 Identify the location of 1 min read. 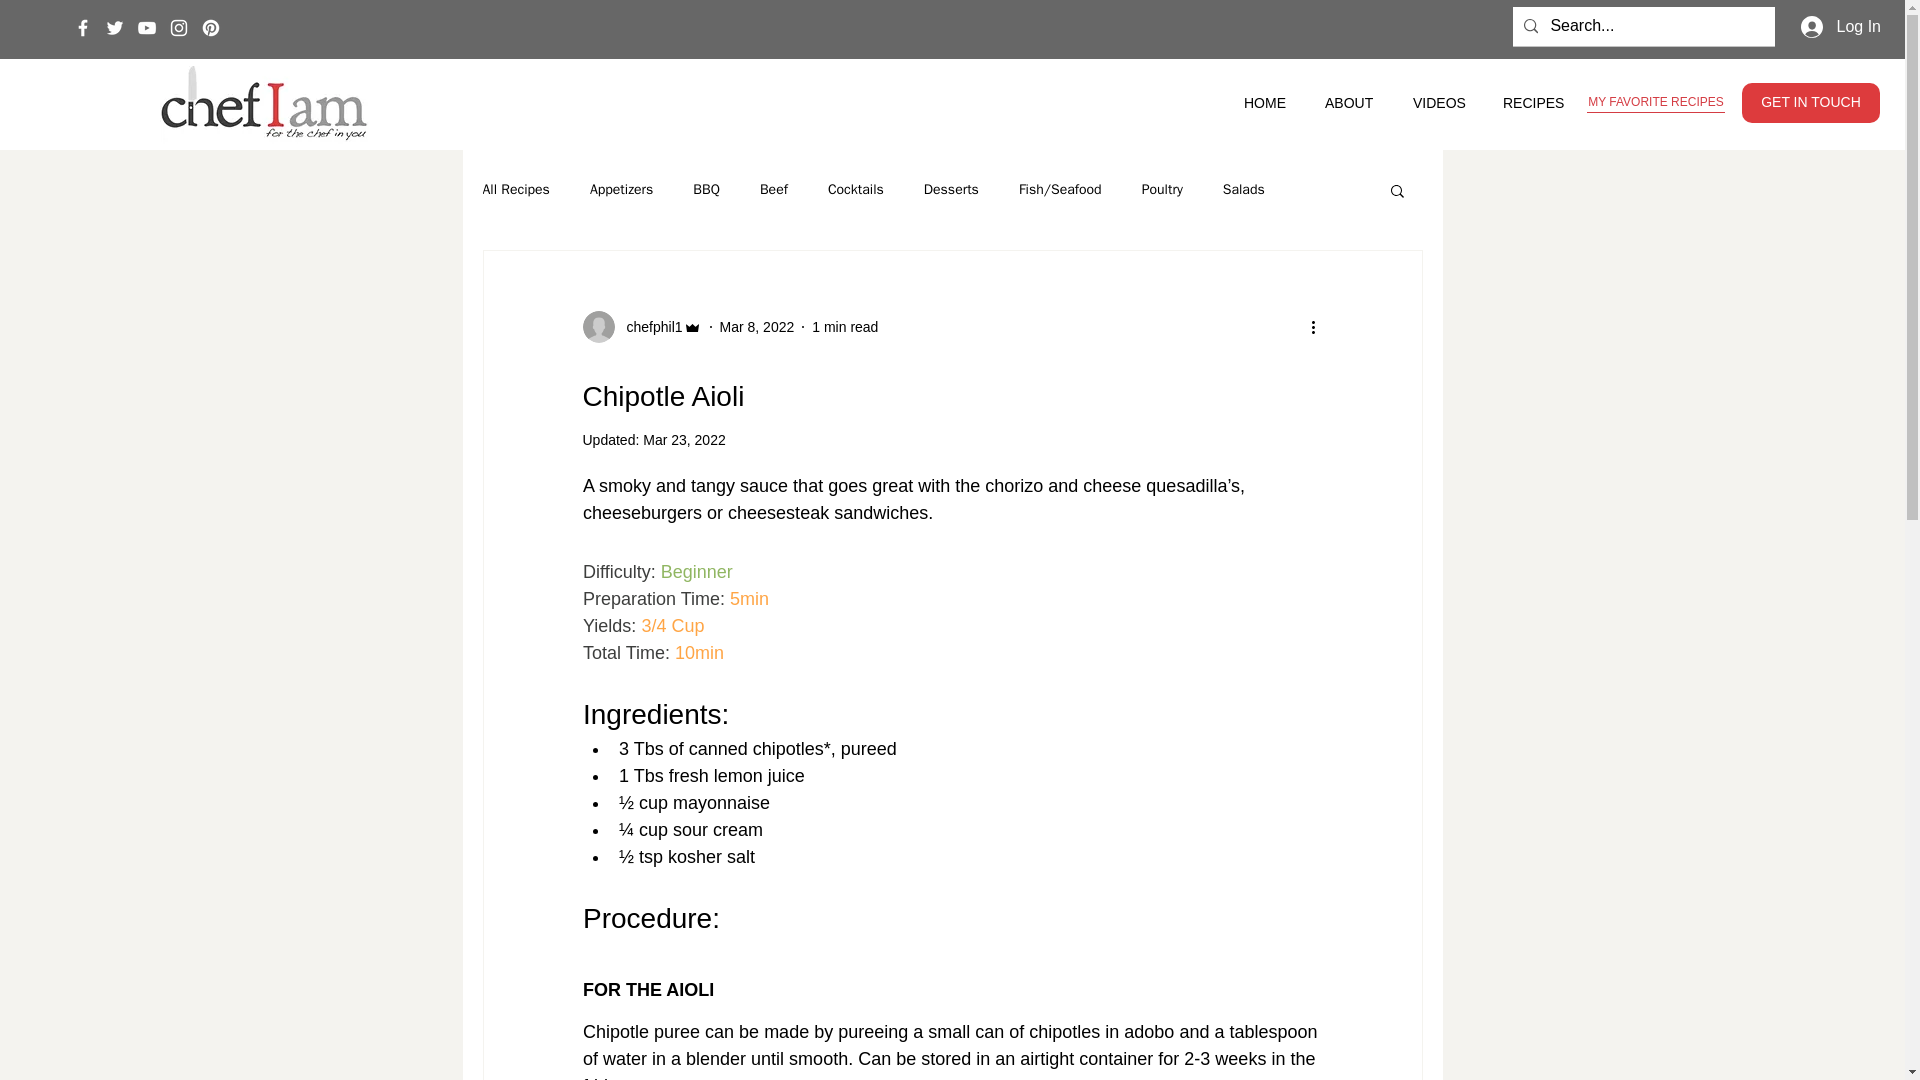
(844, 325).